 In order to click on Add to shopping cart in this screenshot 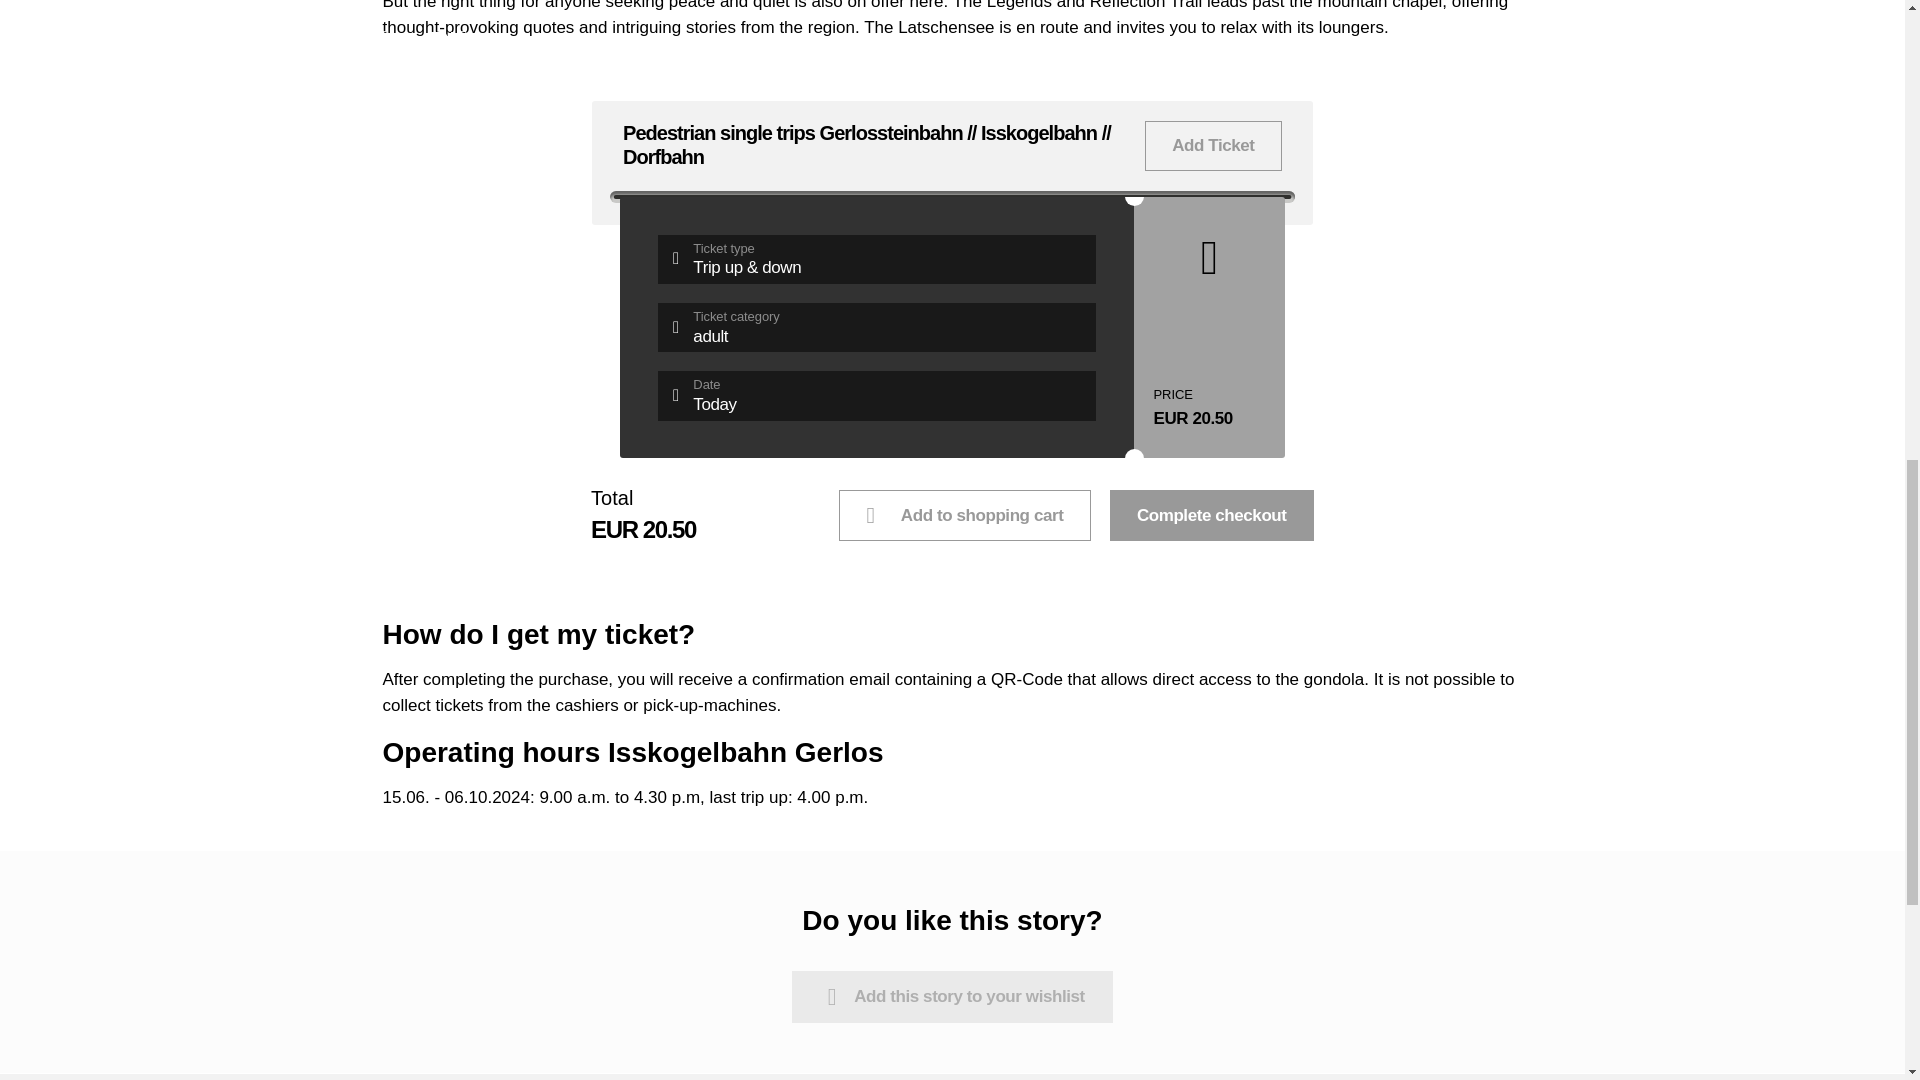, I will do `click(877, 396)`.